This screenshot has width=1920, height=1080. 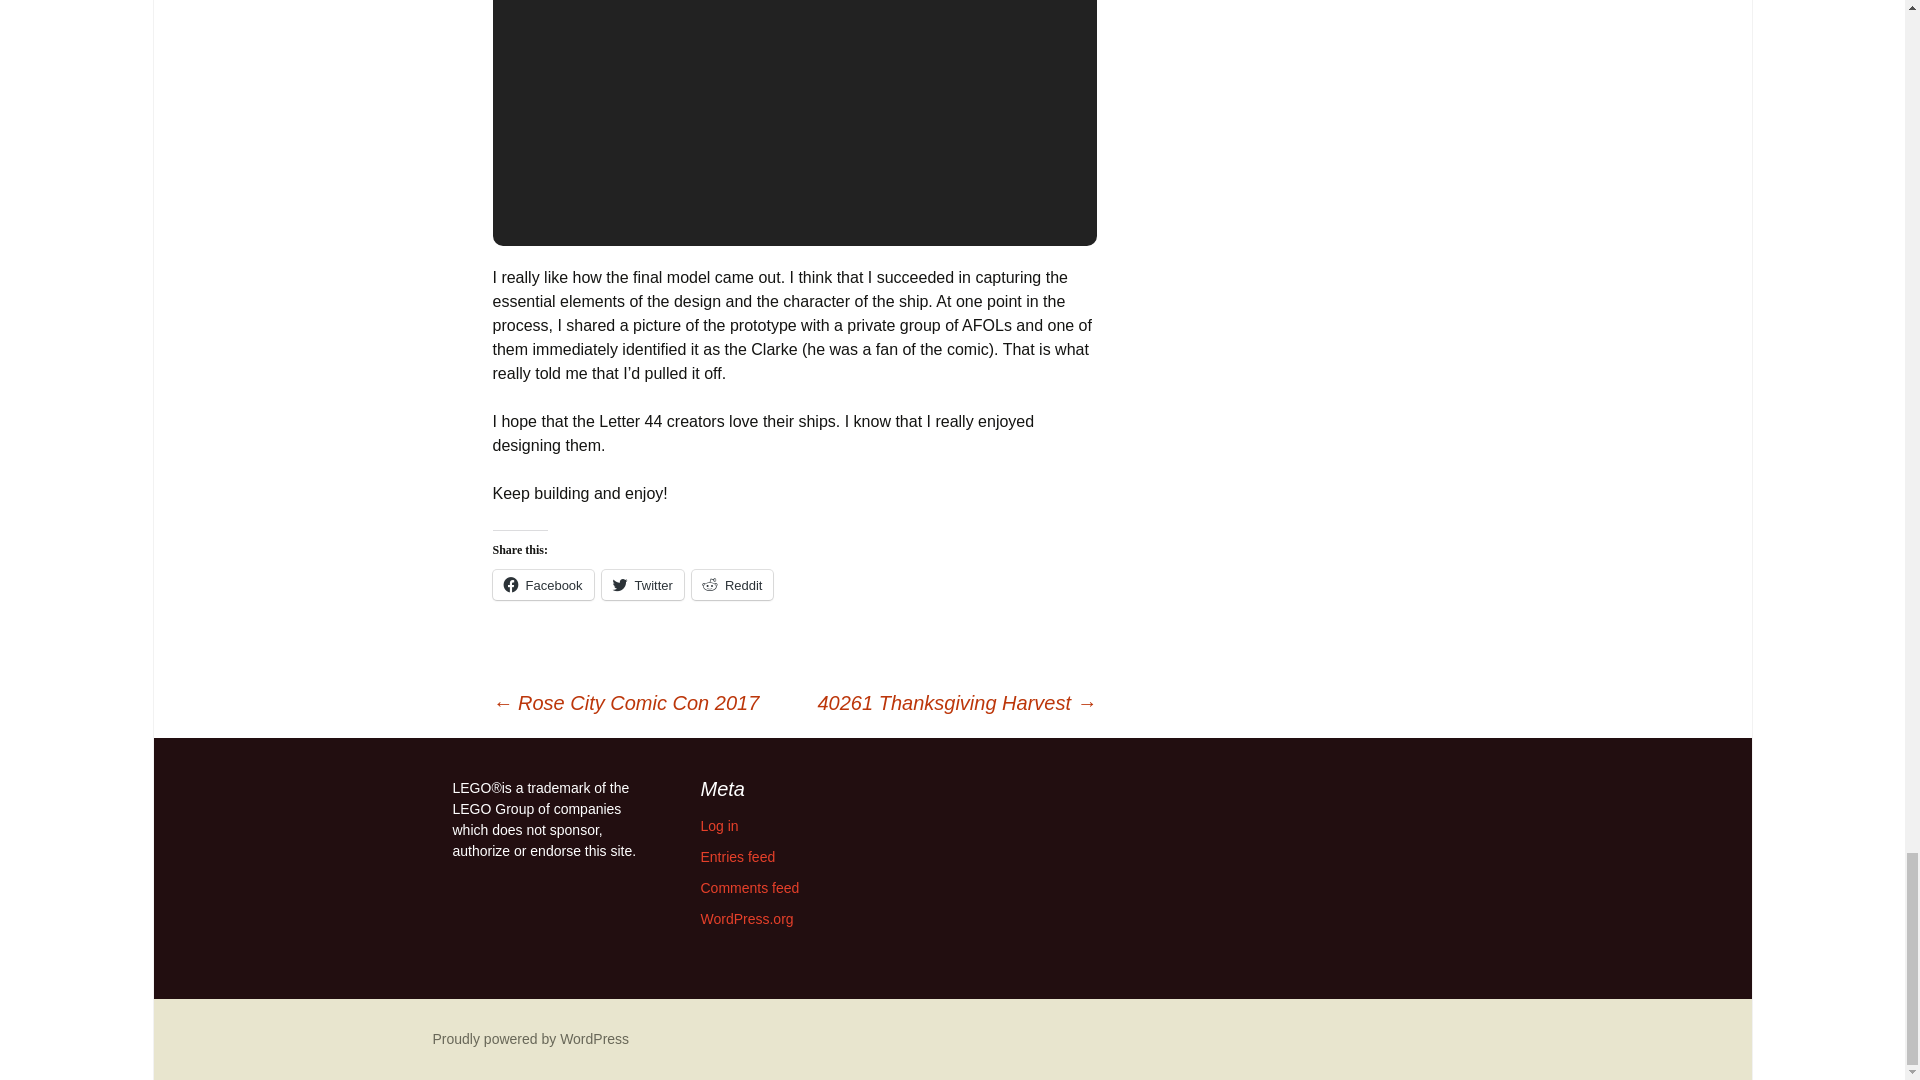 What do you see at coordinates (732, 585) in the screenshot?
I see `Click to share on Reddit` at bounding box center [732, 585].